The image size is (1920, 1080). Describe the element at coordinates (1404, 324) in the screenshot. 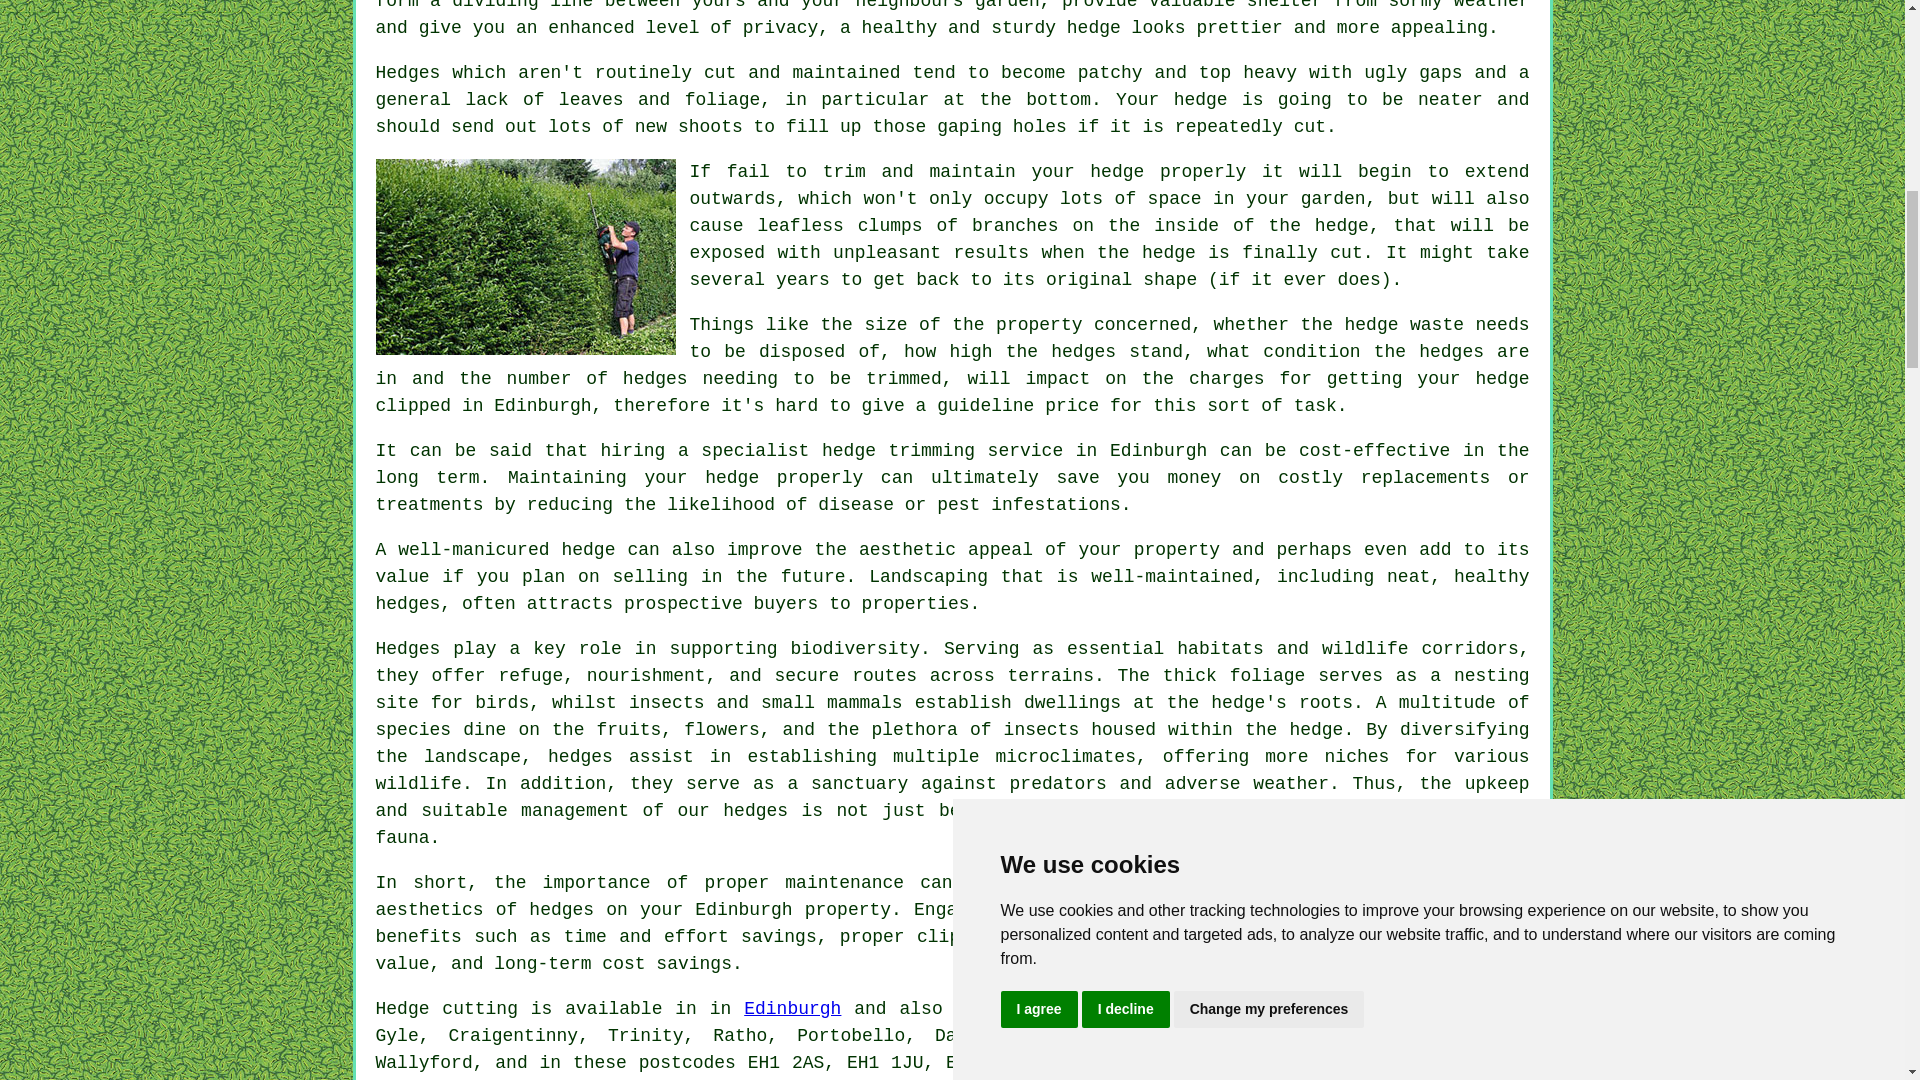

I see `hedge waste` at that location.